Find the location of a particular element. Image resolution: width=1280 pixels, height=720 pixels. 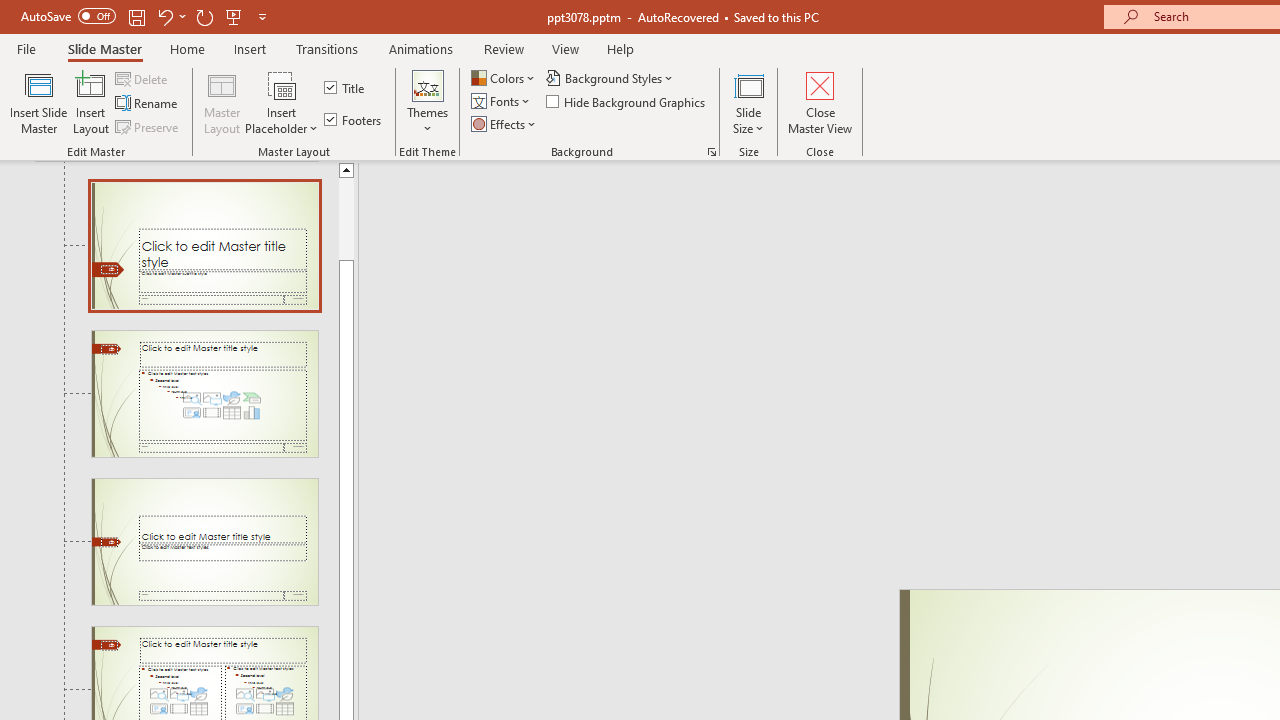

Slide Title Slide Layout: used by slide(s) 1 is located at coordinates (204, 245).